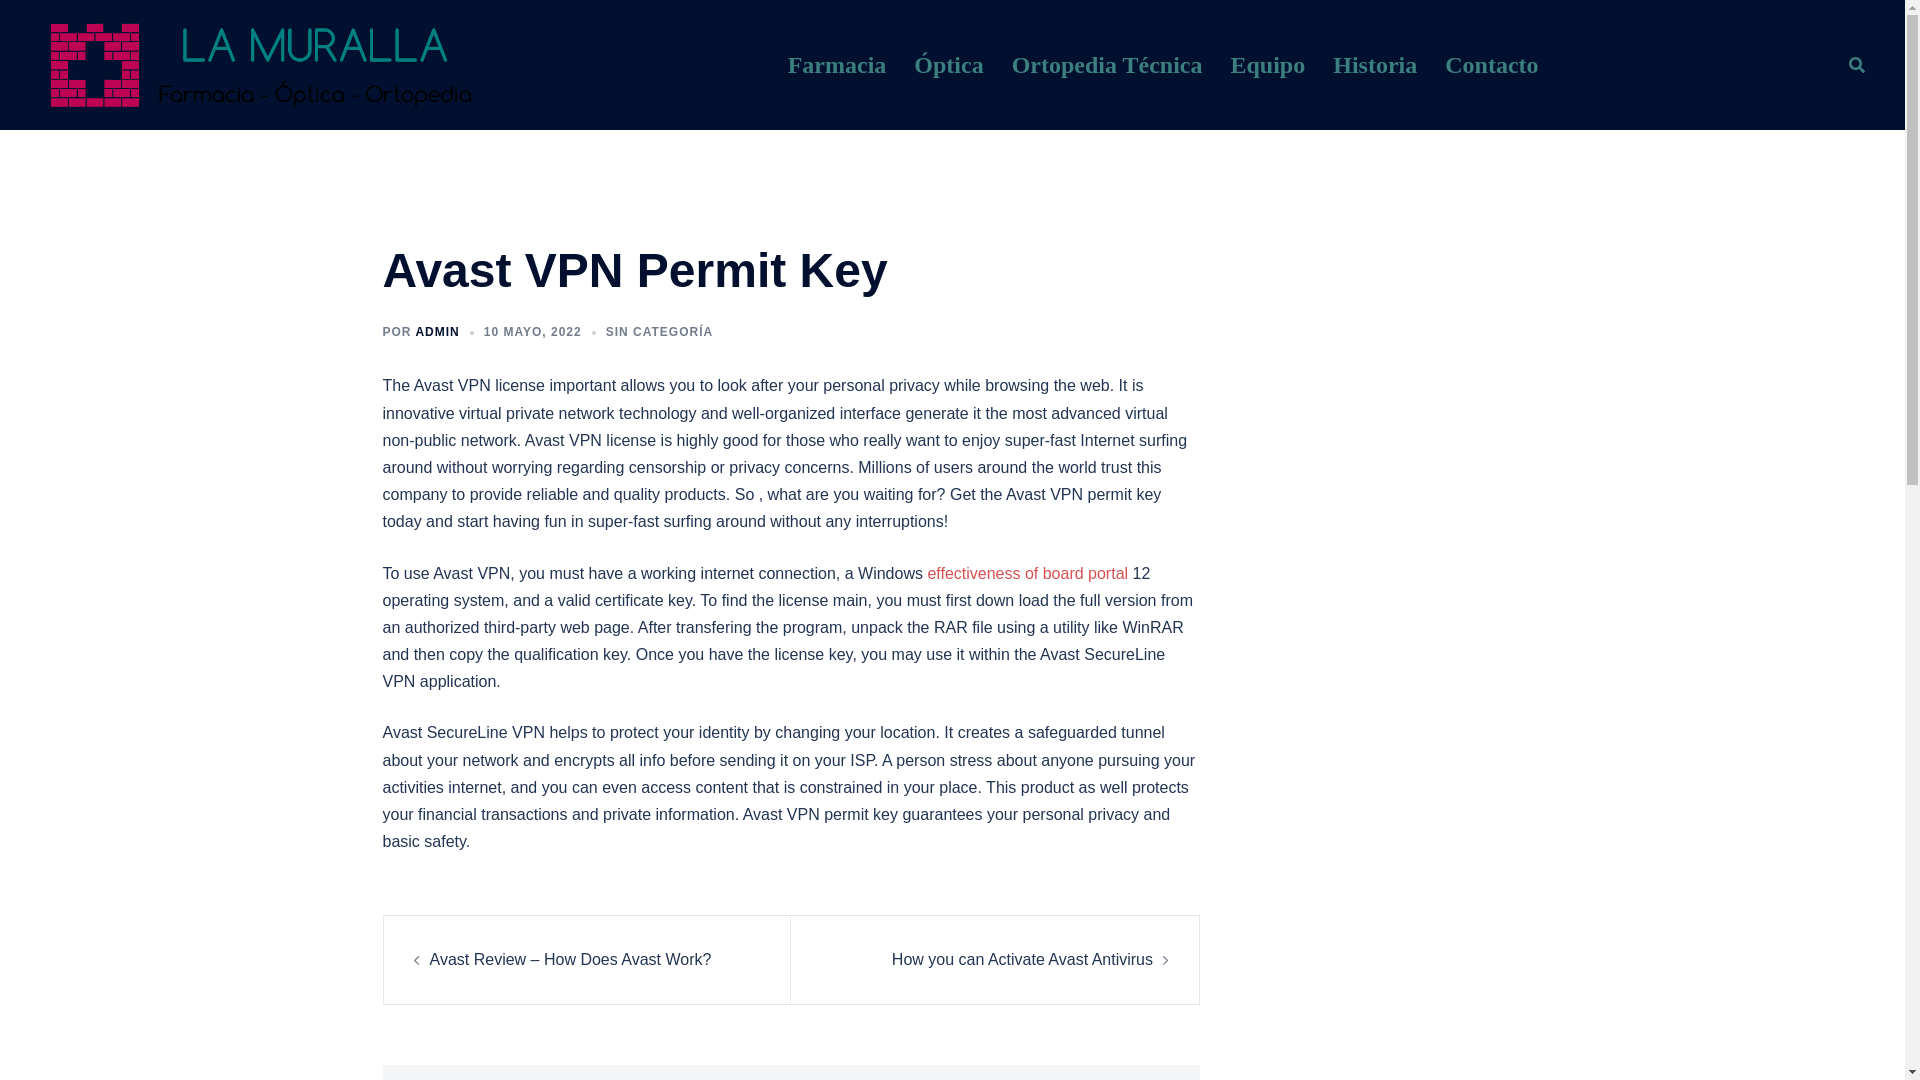 This screenshot has width=1920, height=1080. I want to click on Equipo, so click(1268, 66).